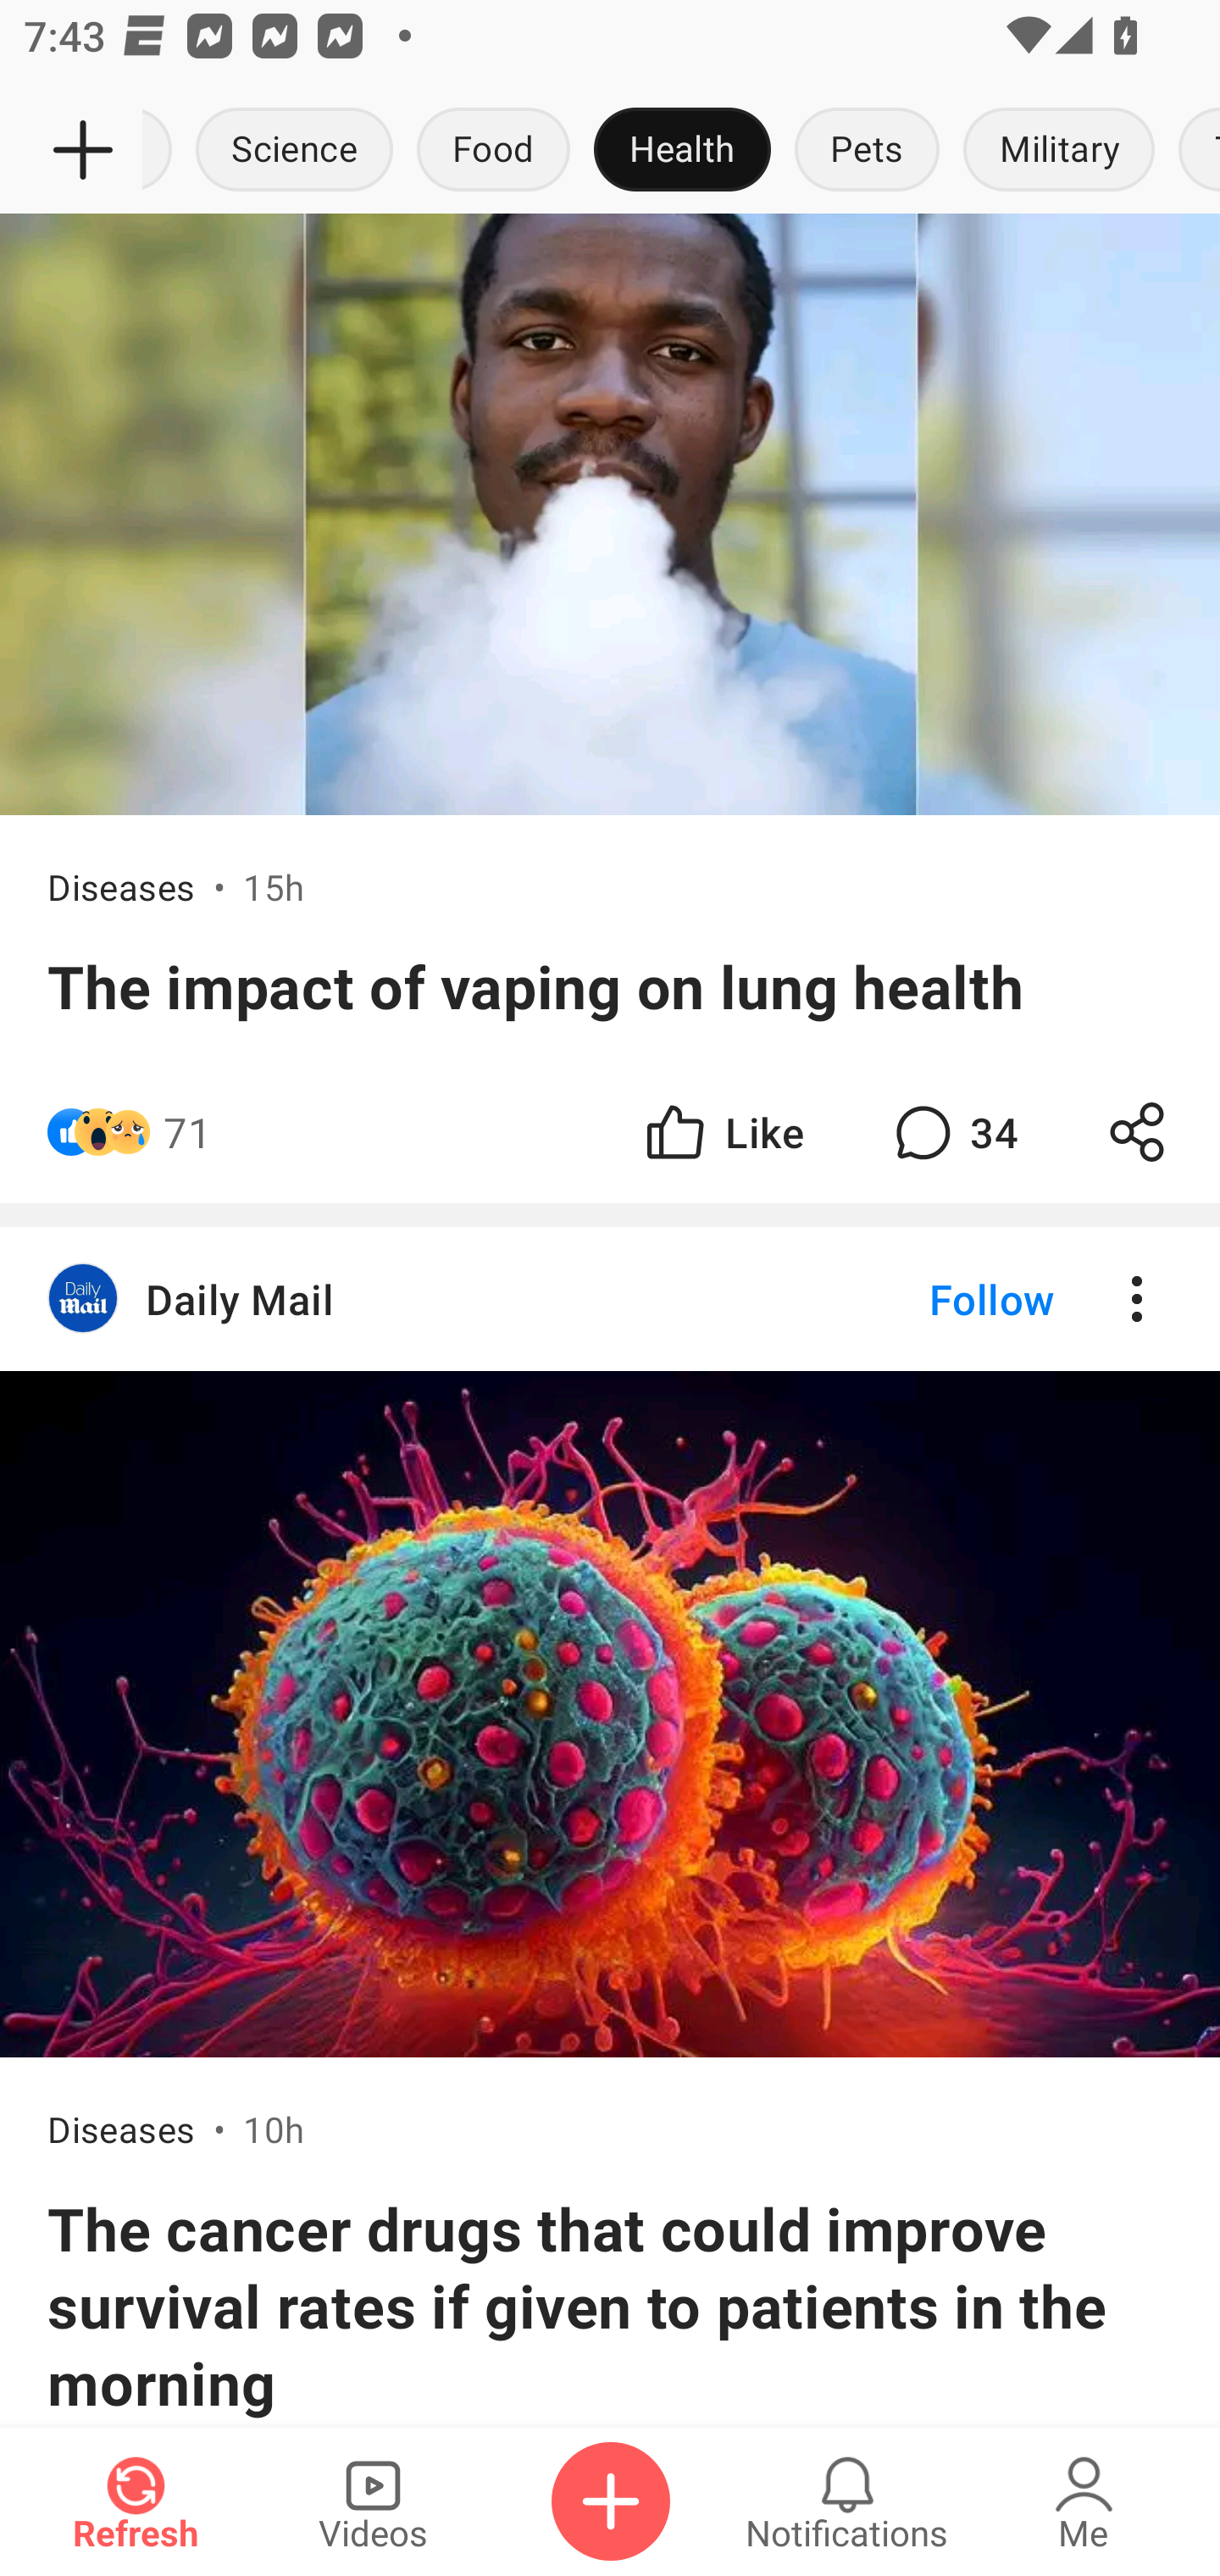 This screenshot has height=2576, width=1220. Describe the element at coordinates (373, 2501) in the screenshot. I see `Videos` at that location.